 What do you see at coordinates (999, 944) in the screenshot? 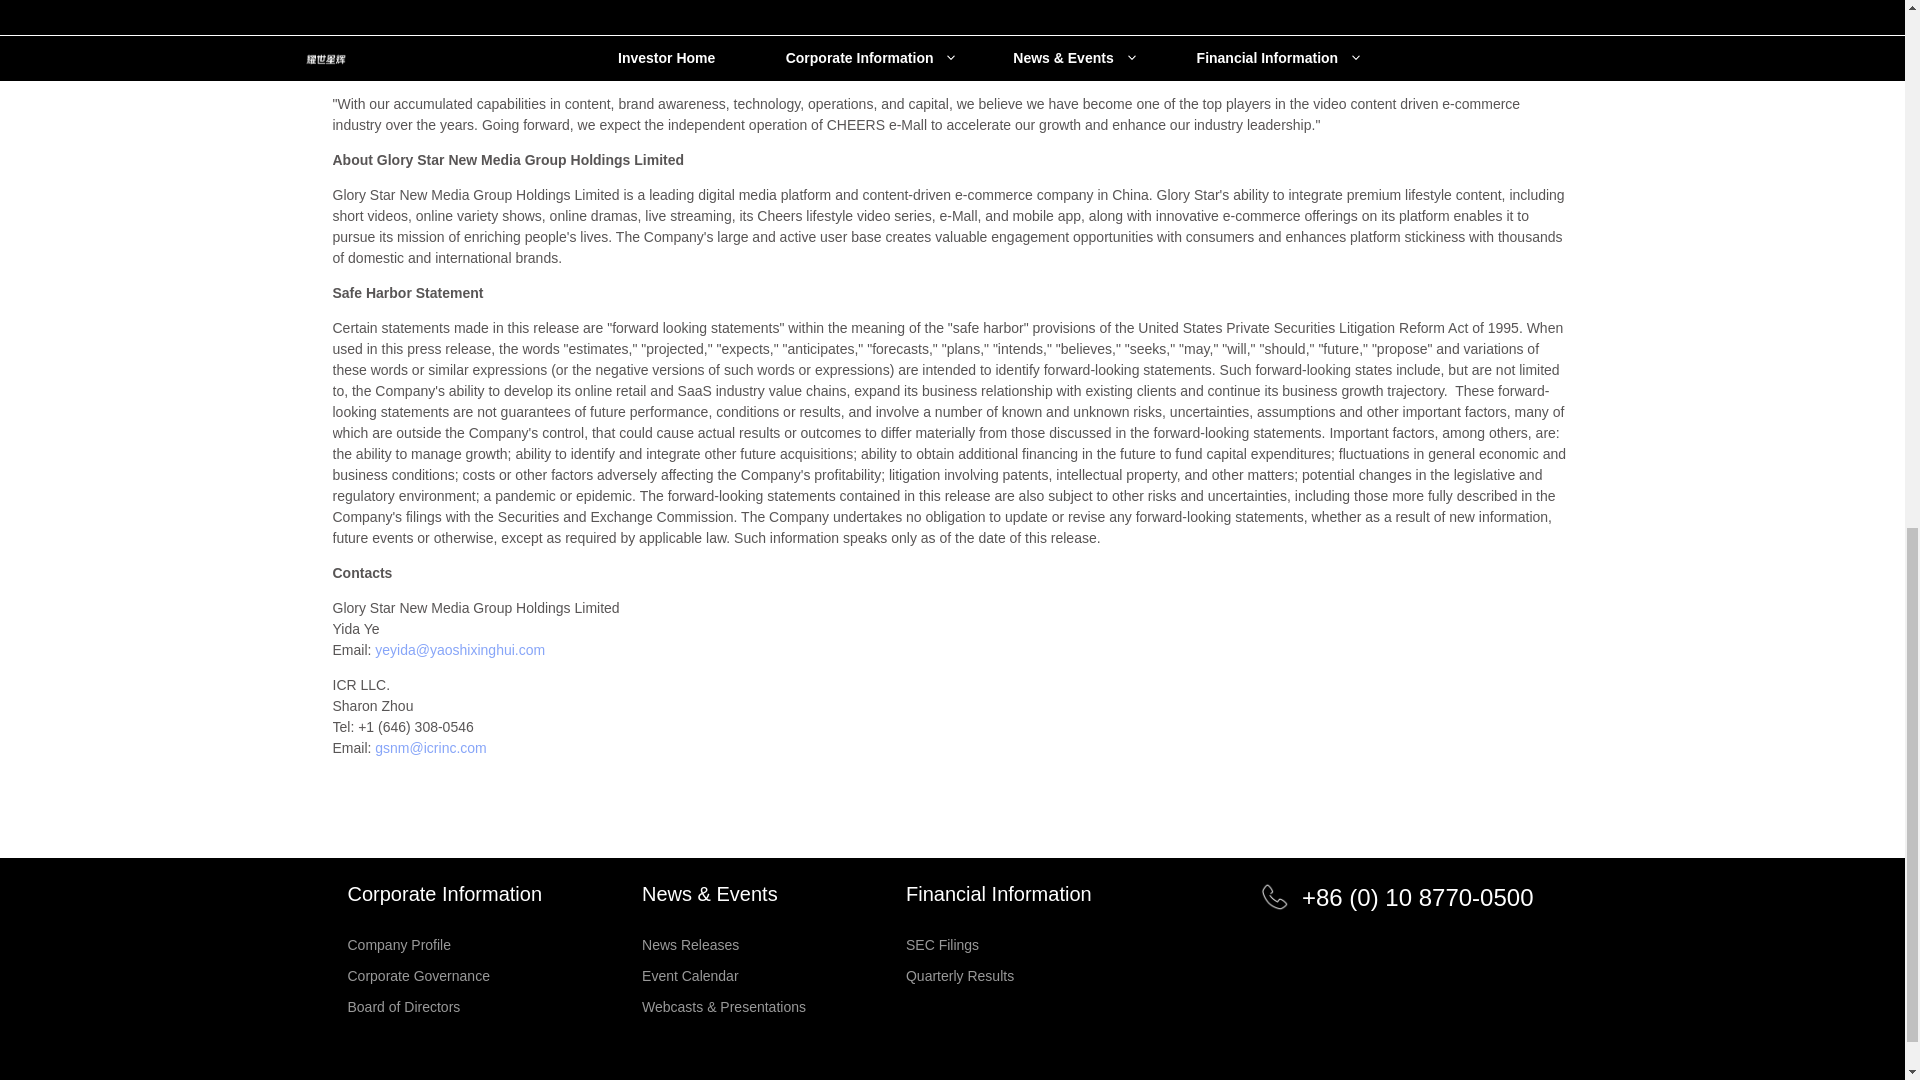
I see `SEC Filings` at bounding box center [999, 944].